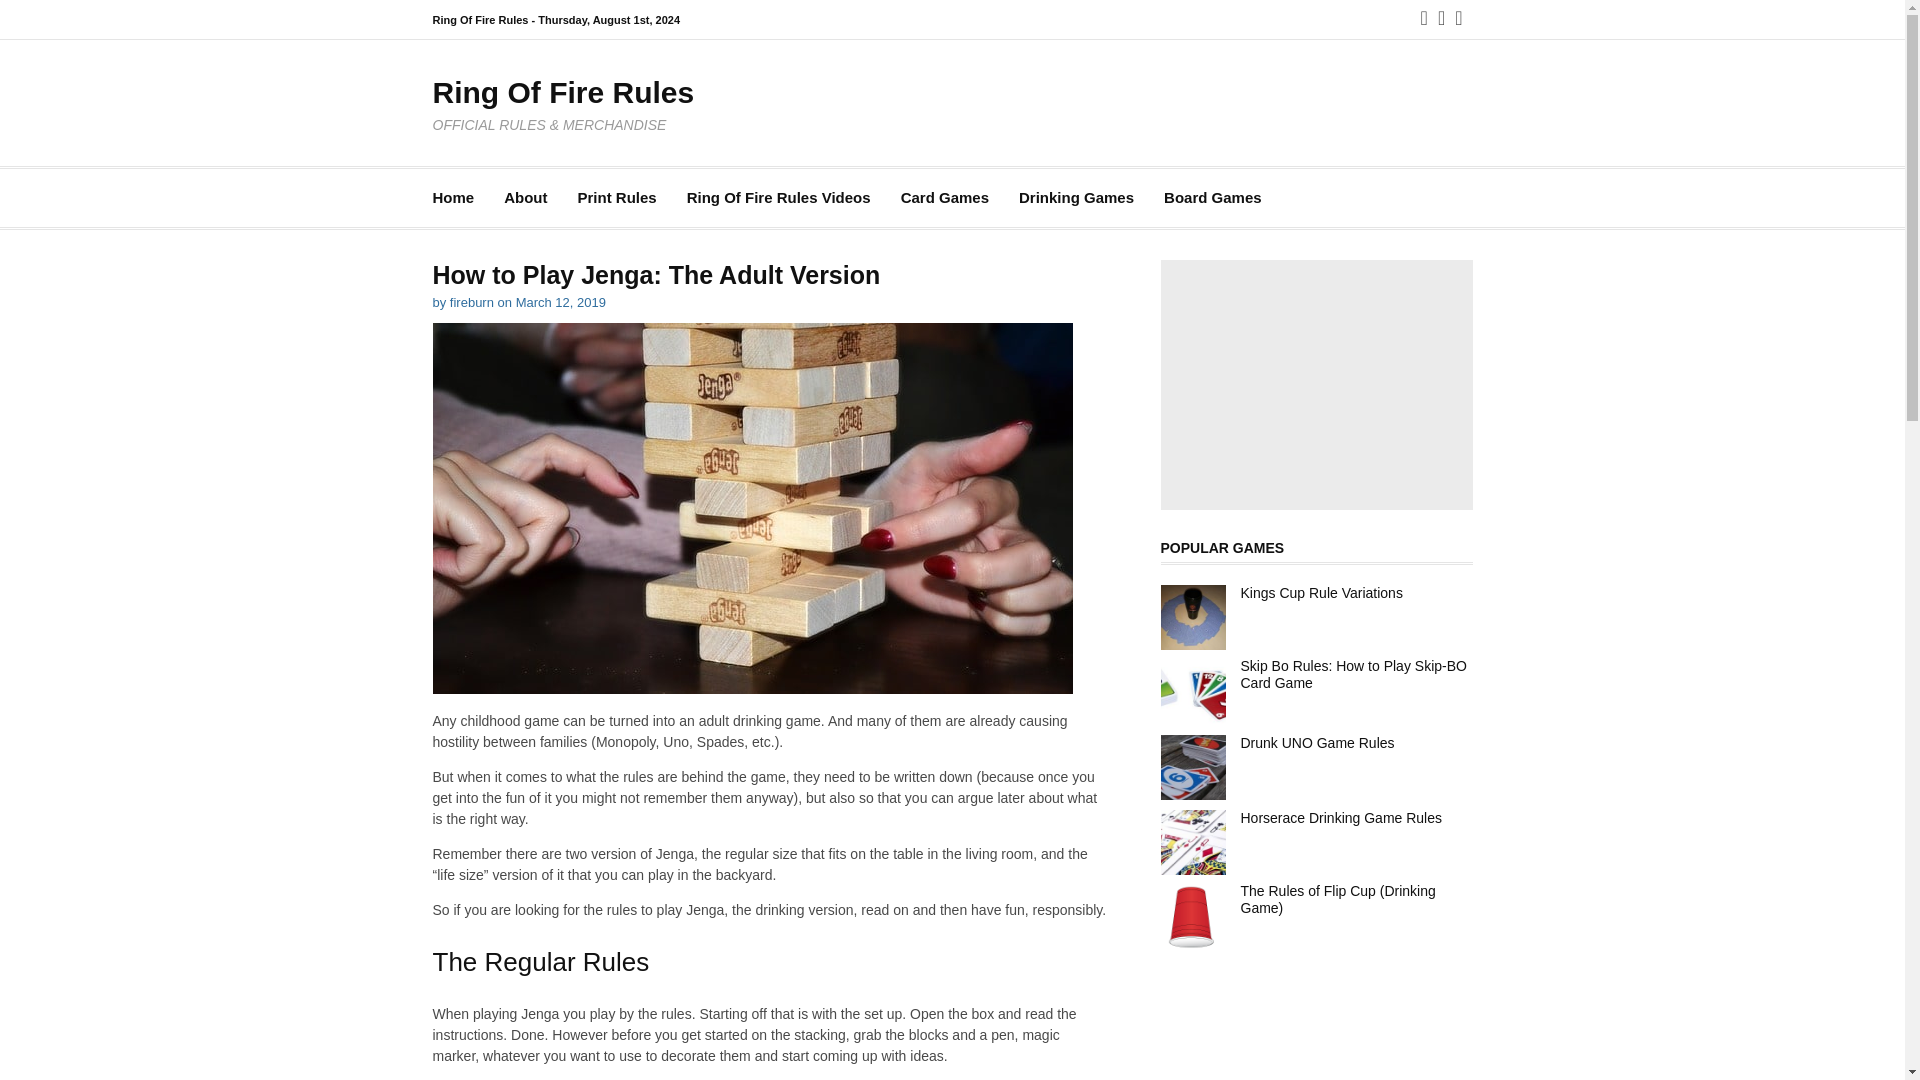  I want to click on Skip Bo Rules: How to Play Skip-BO Card Game, so click(1353, 674).